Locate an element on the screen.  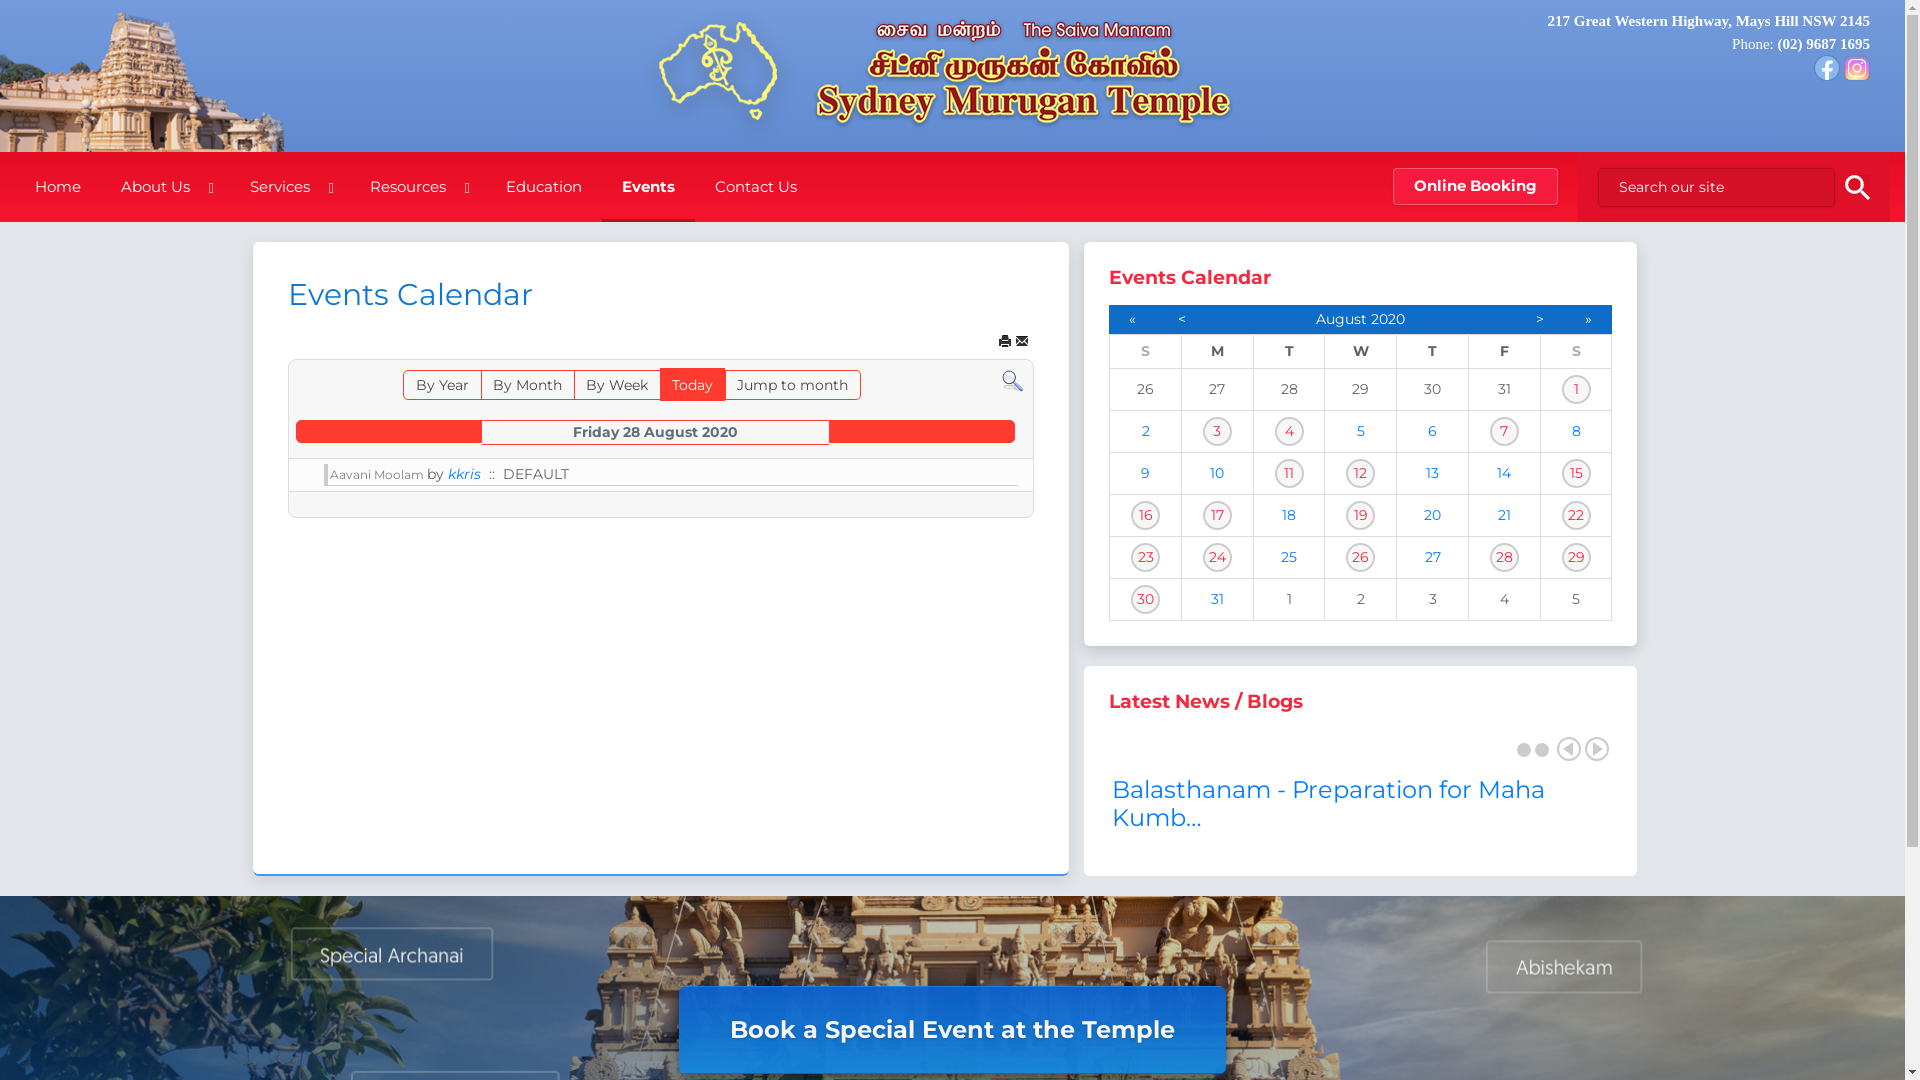
15 is located at coordinates (1576, 474).